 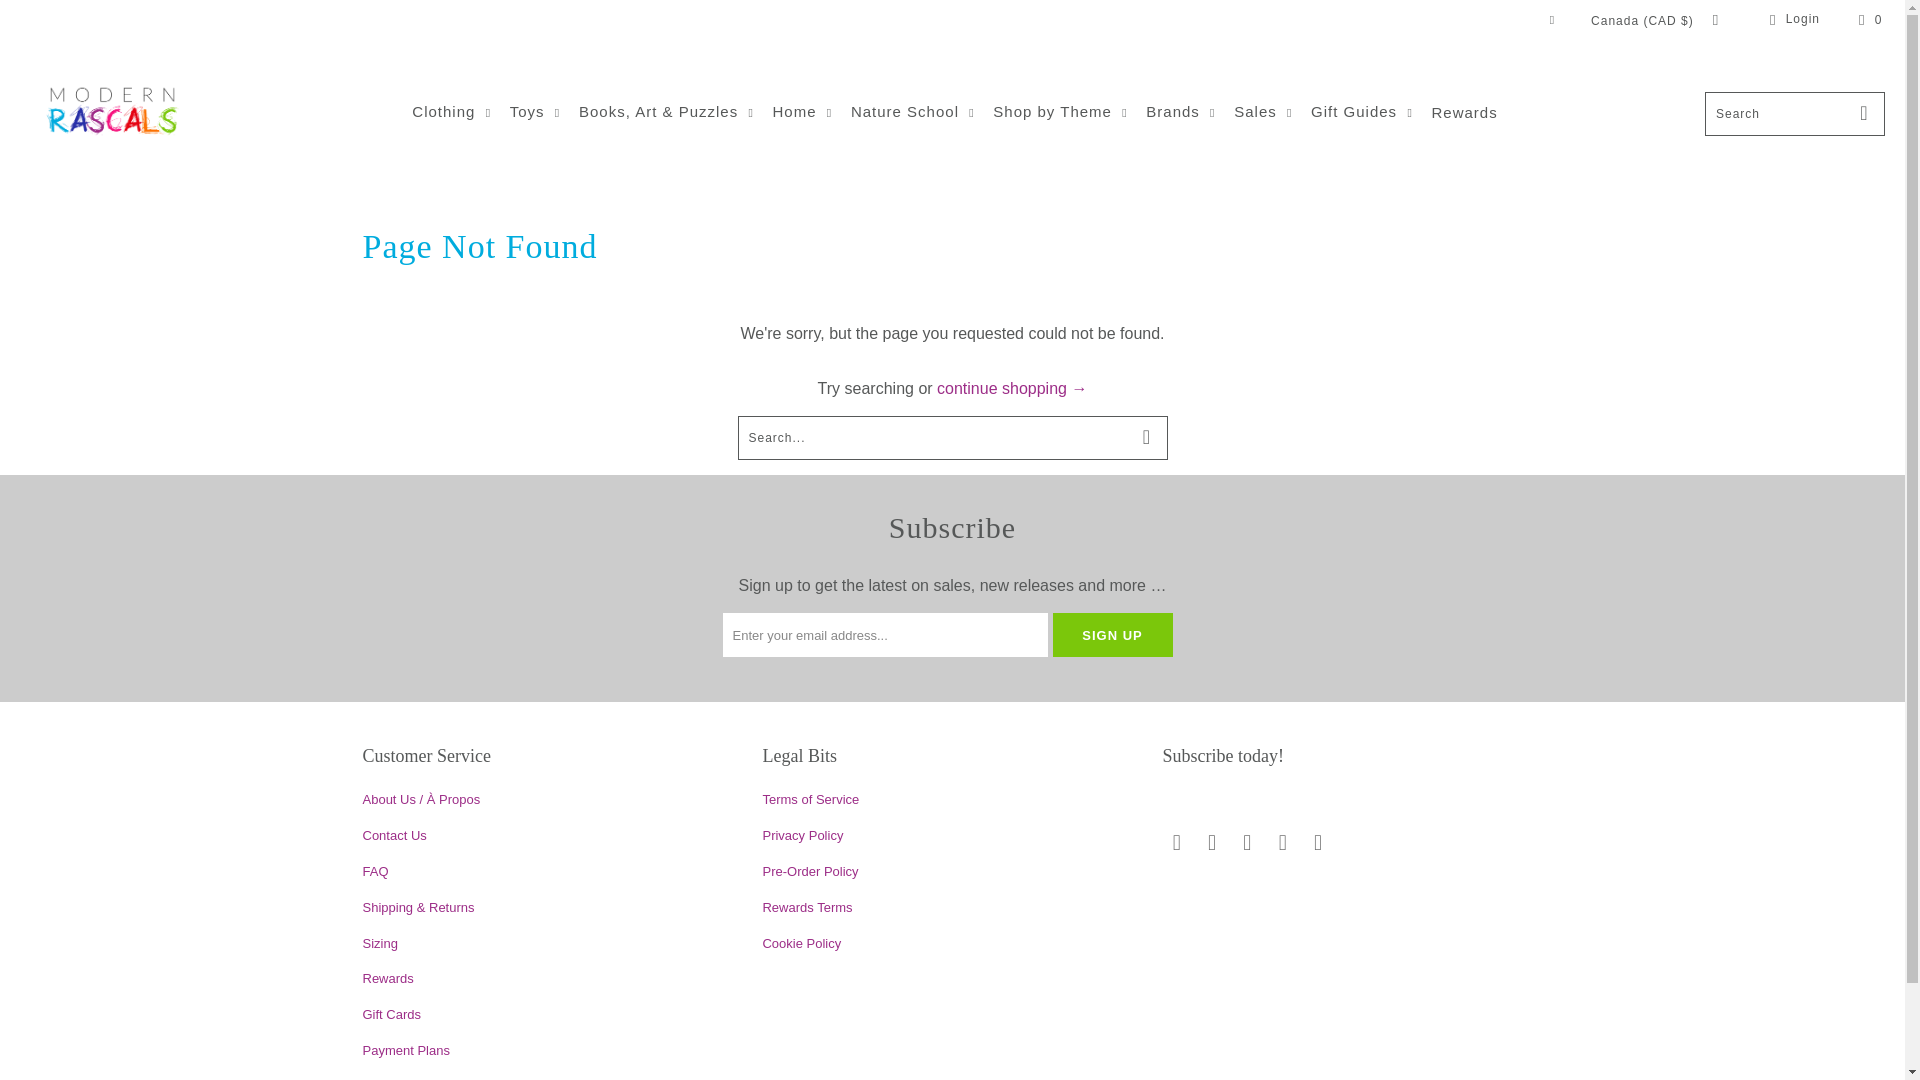 I want to click on Sign Up, so click(x=1112, y=634).